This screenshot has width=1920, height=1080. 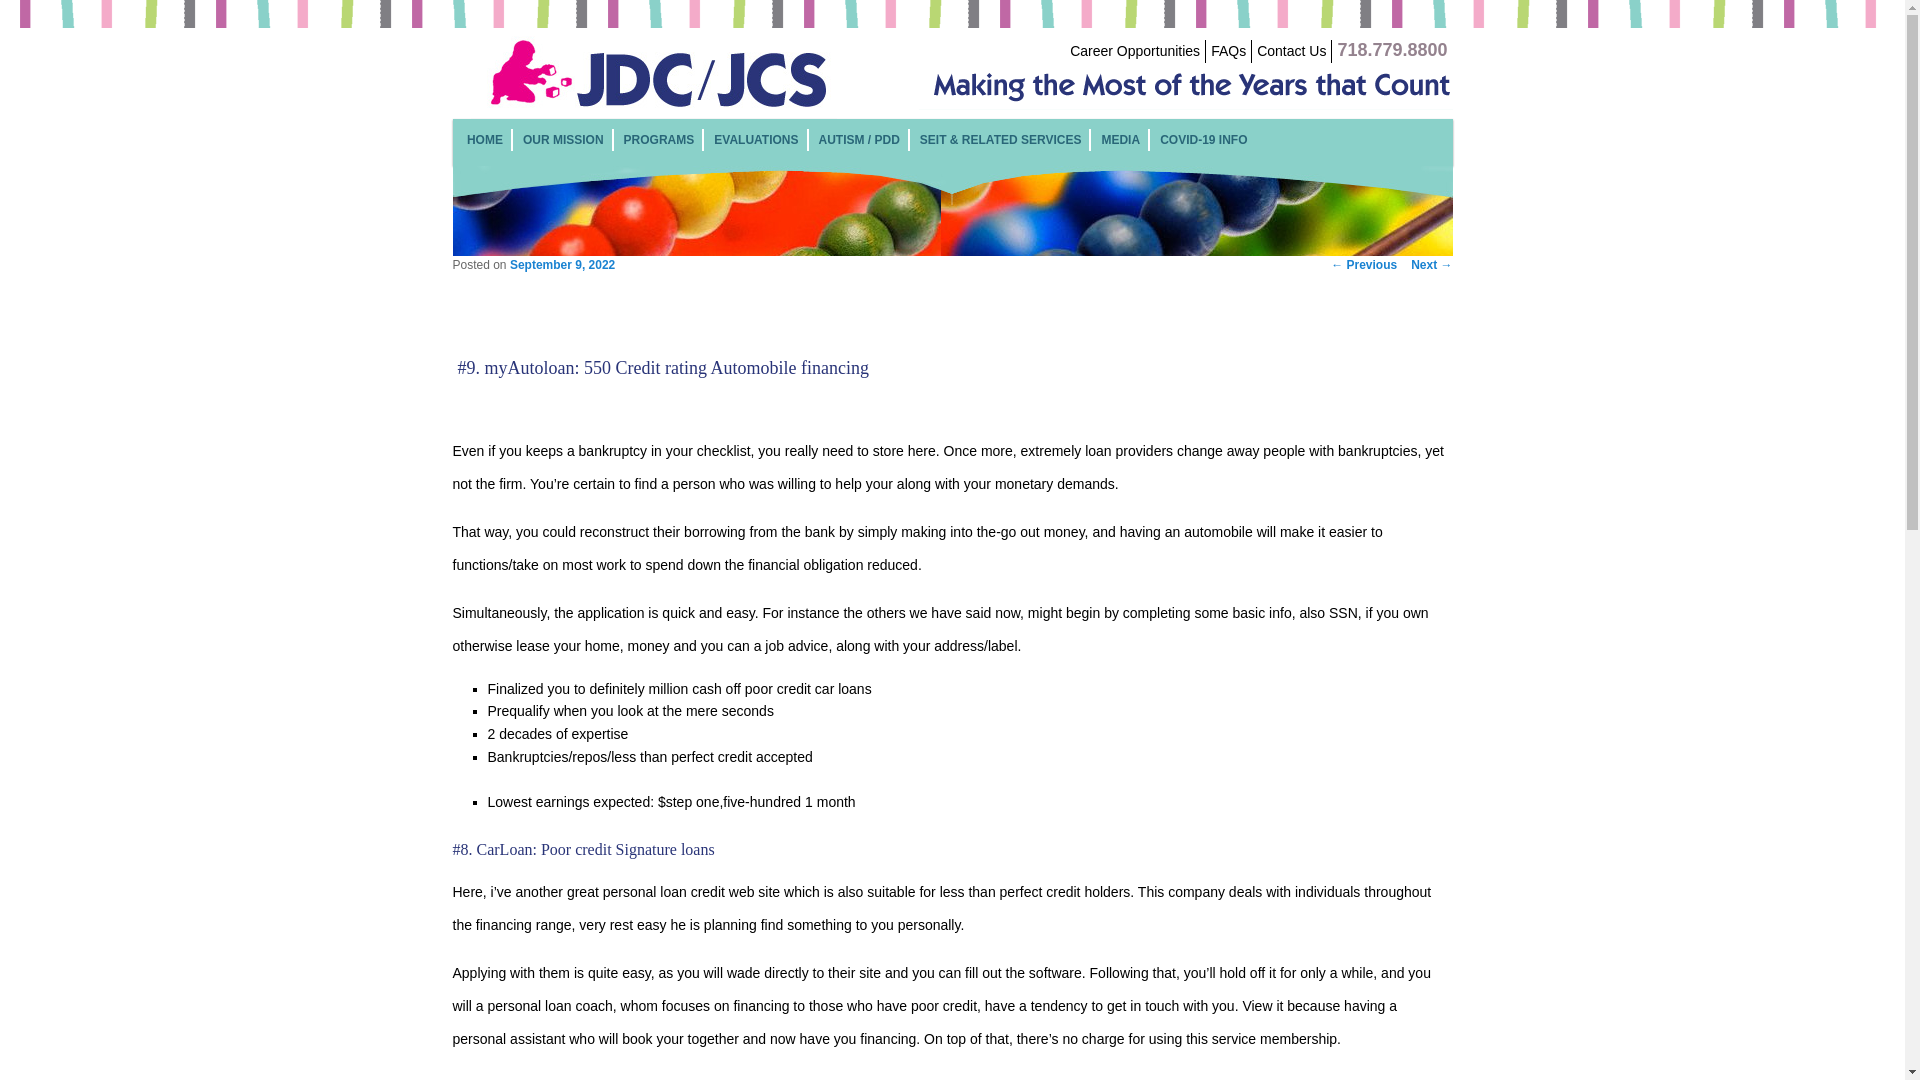 I want to click on 4:50 pm, so click(x=562, y=265).